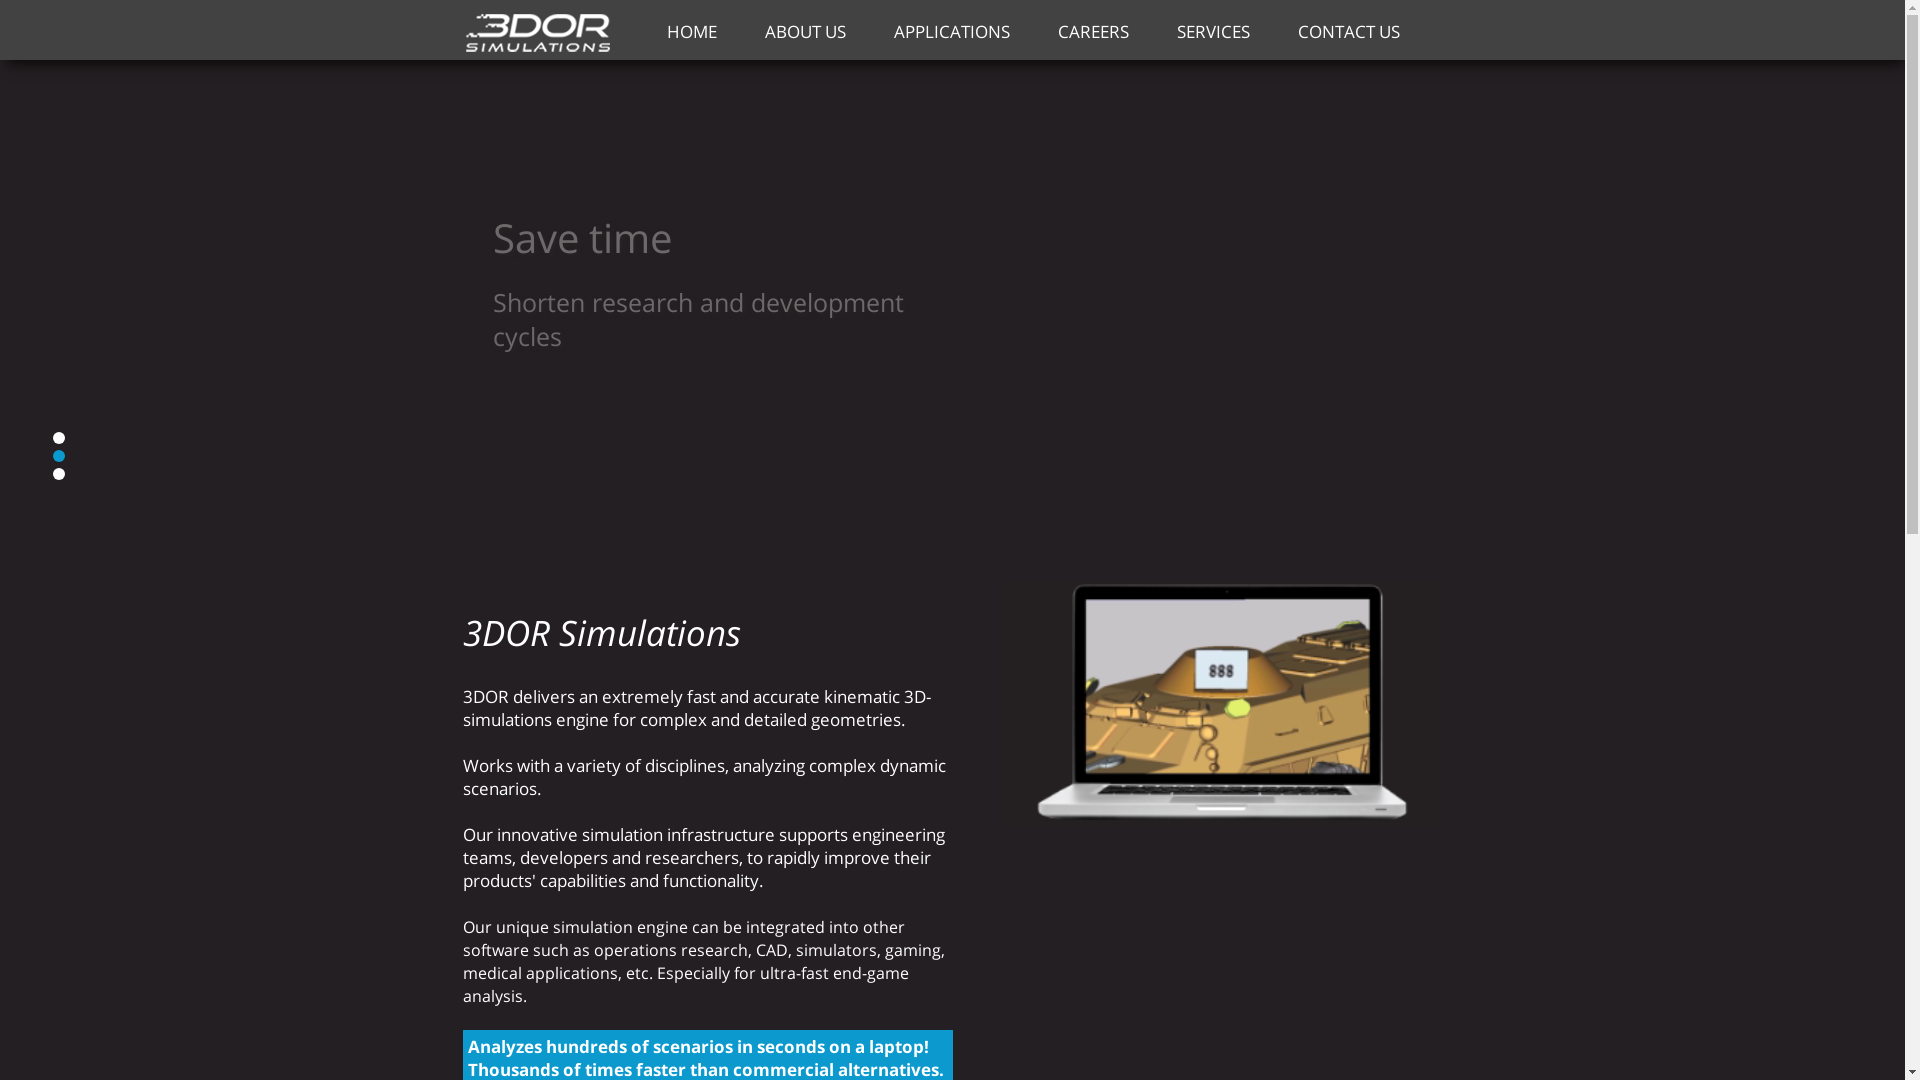 The height and width of the screenshot is (1080, 1920). What do you see at coordinates (804, 32) in the screenshot?
I see `ABOUT US` at bounding box center [804, 32].